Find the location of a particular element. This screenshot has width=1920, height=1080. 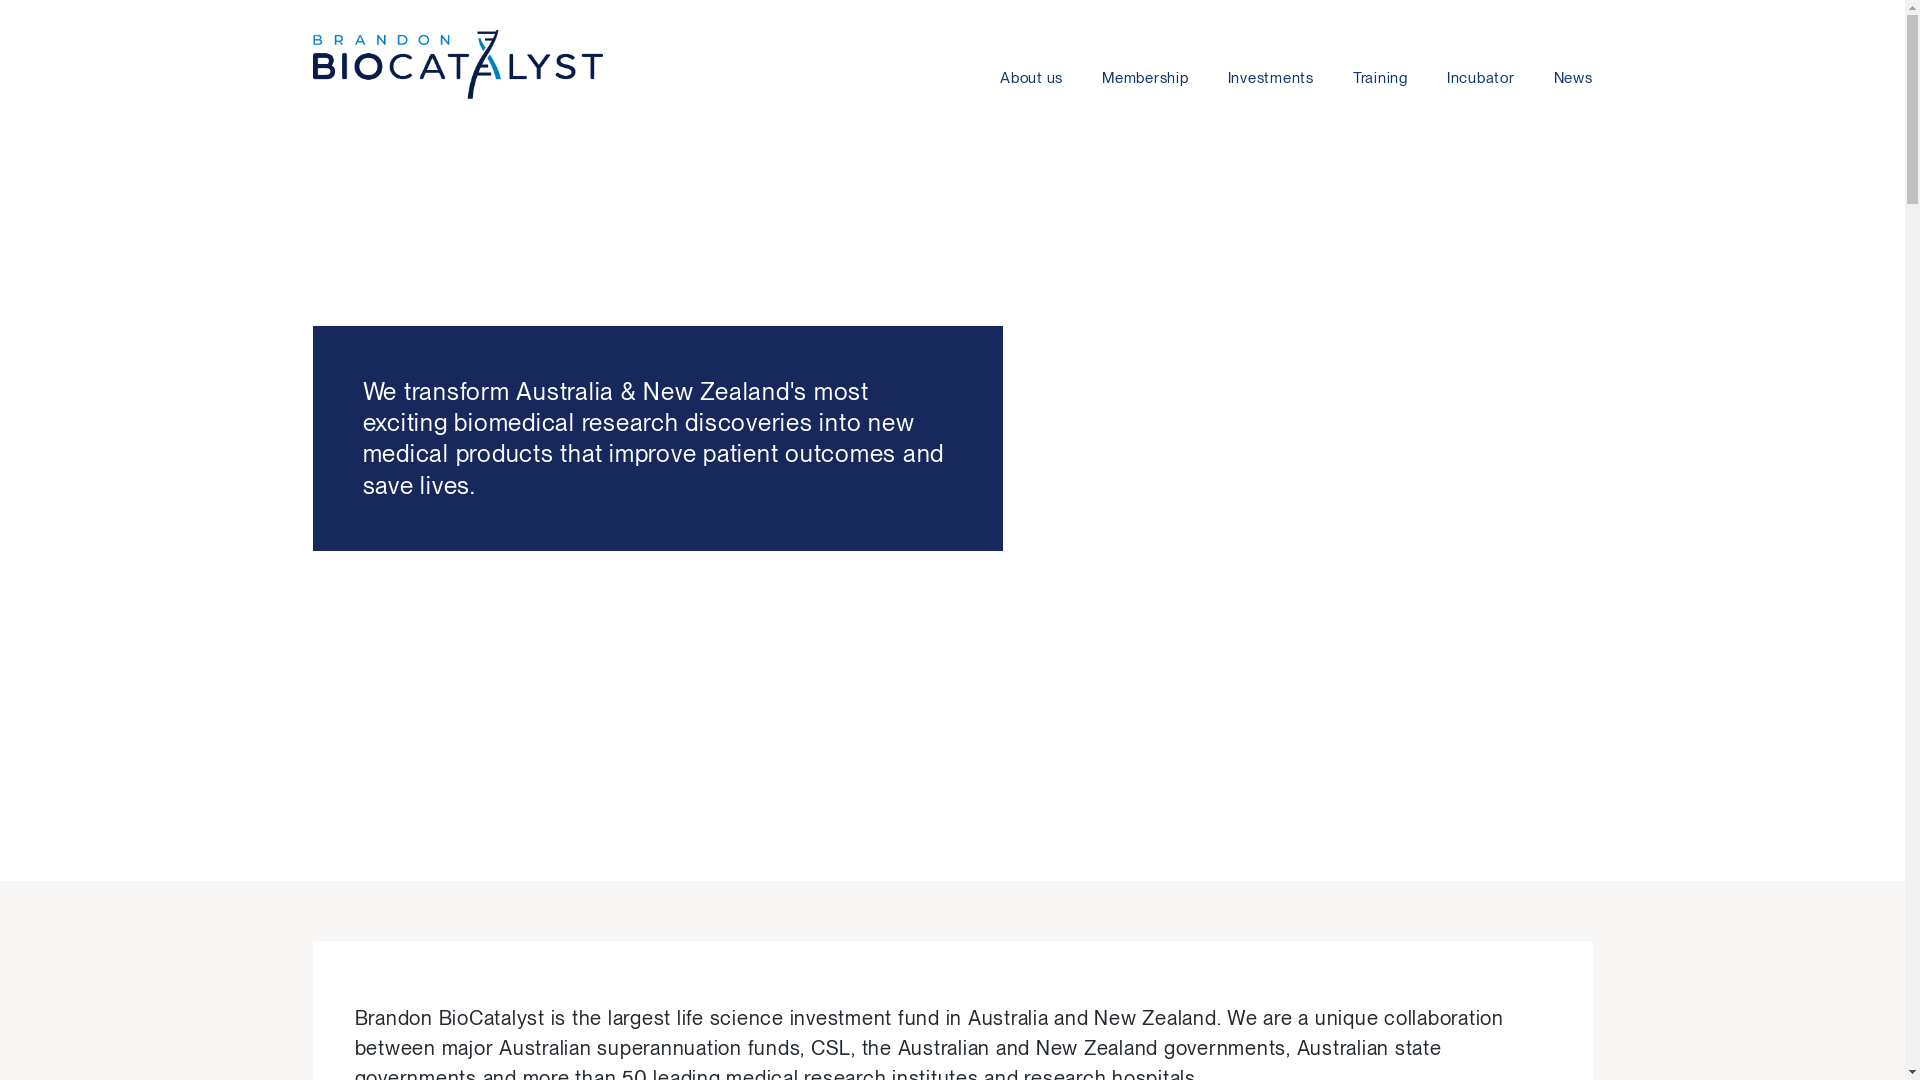

Training is located at coordinates (1380, 56).